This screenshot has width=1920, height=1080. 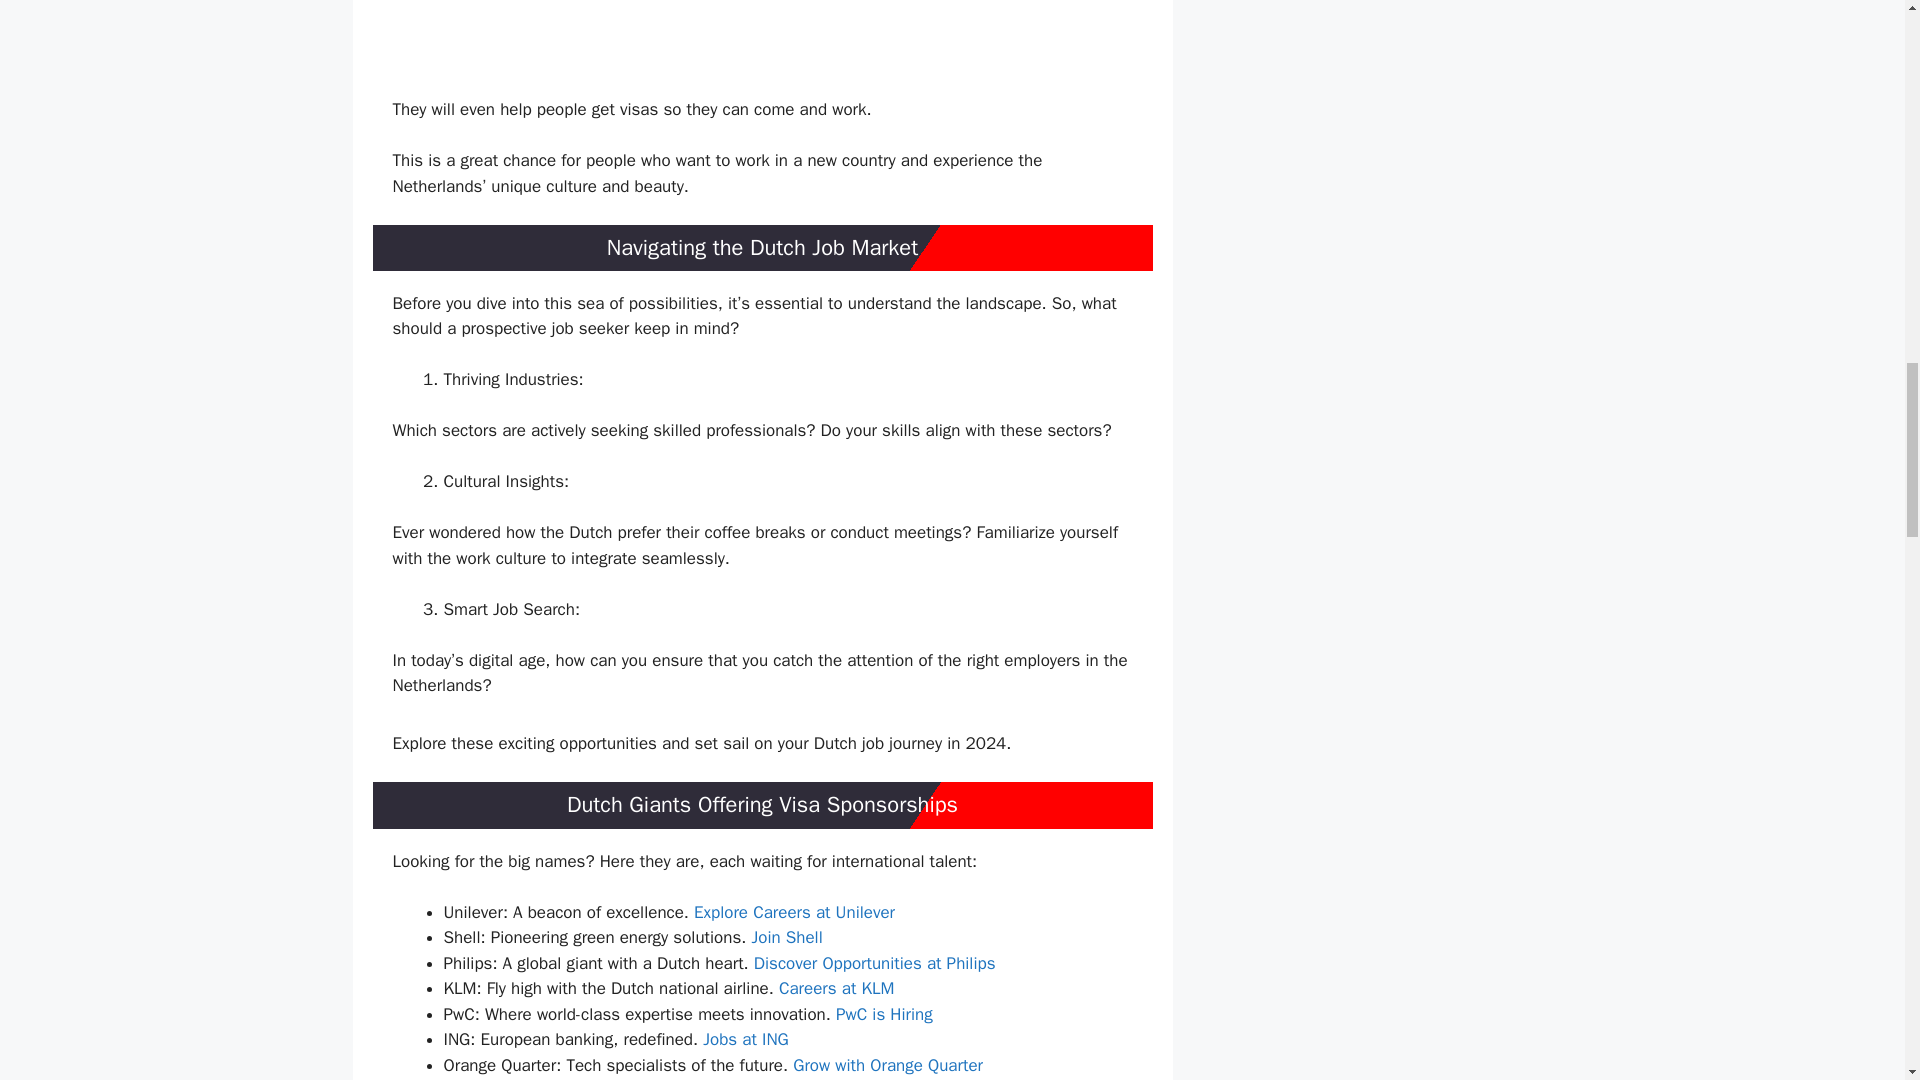 I want to click on Explore Careers at Unilever, so click(x=794, y=912).